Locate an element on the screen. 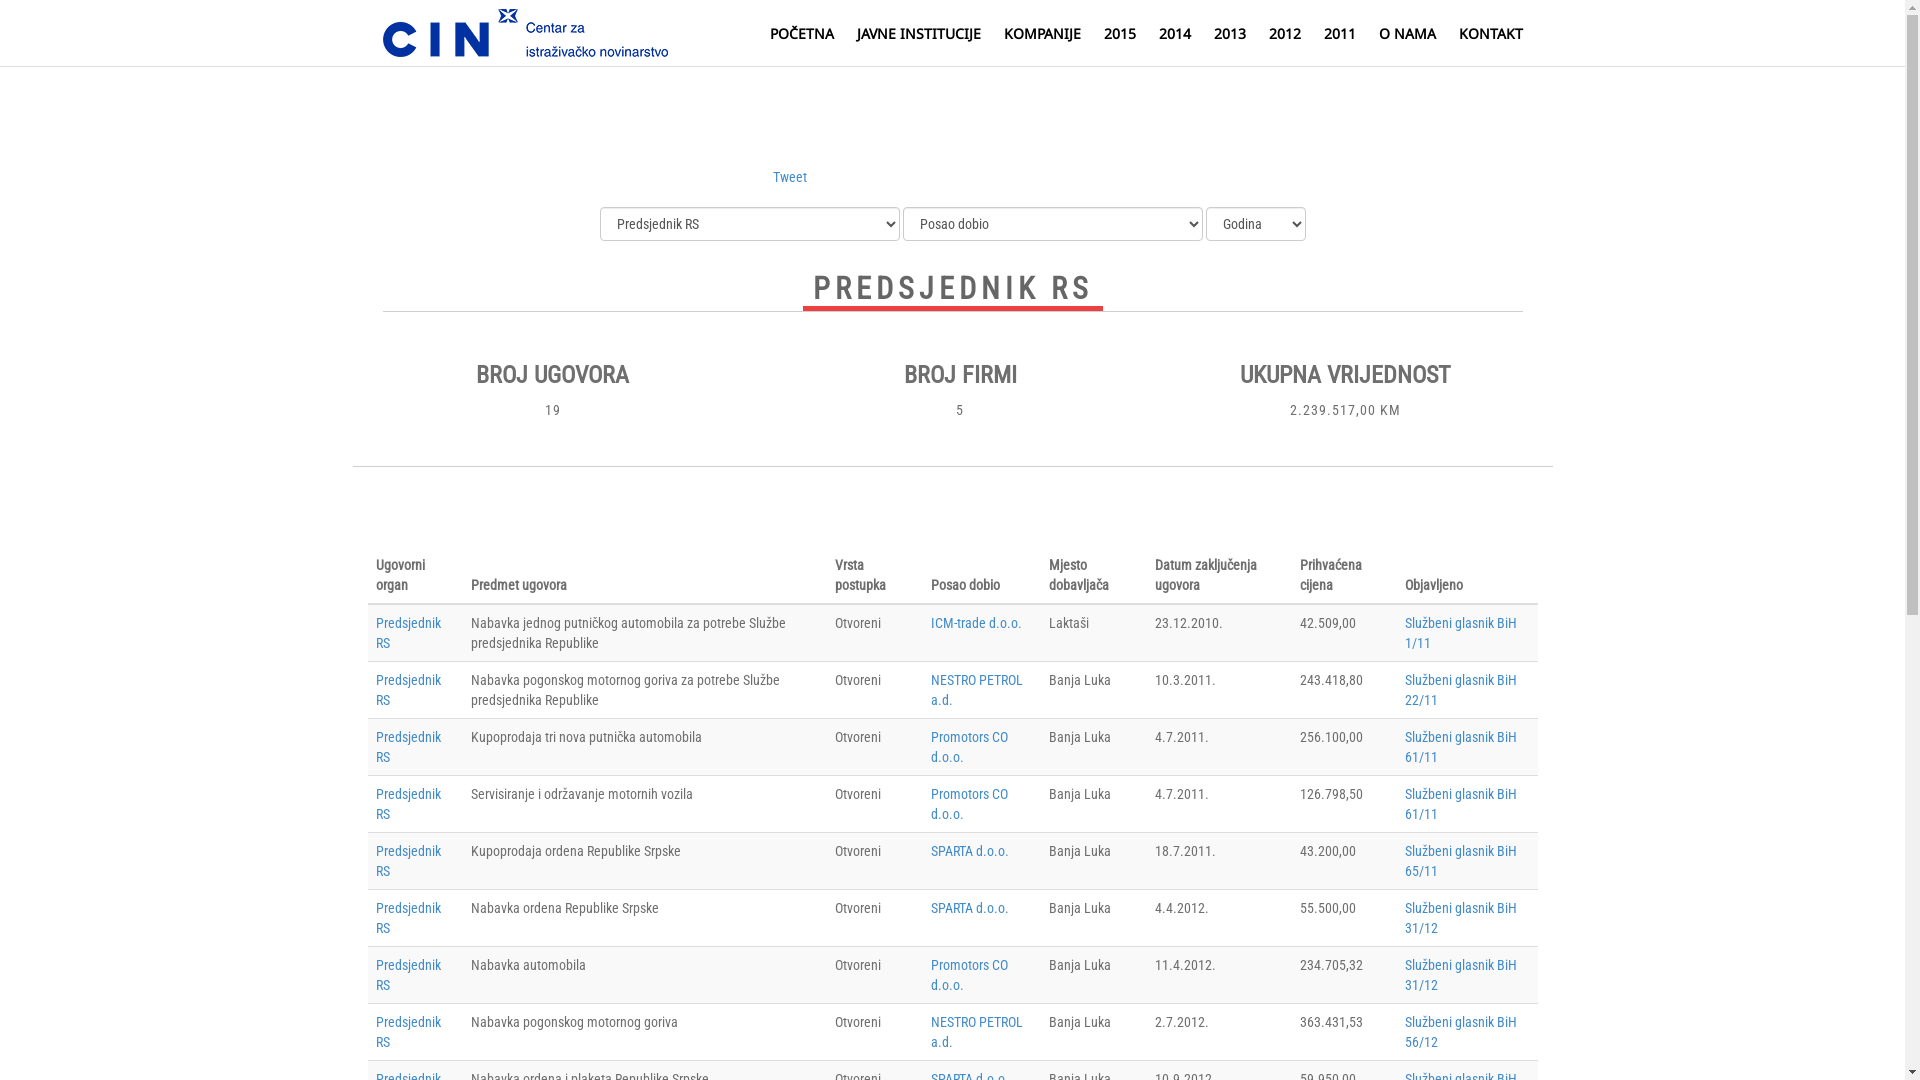  Predsjednik RS is located at coordinates (408, 804).